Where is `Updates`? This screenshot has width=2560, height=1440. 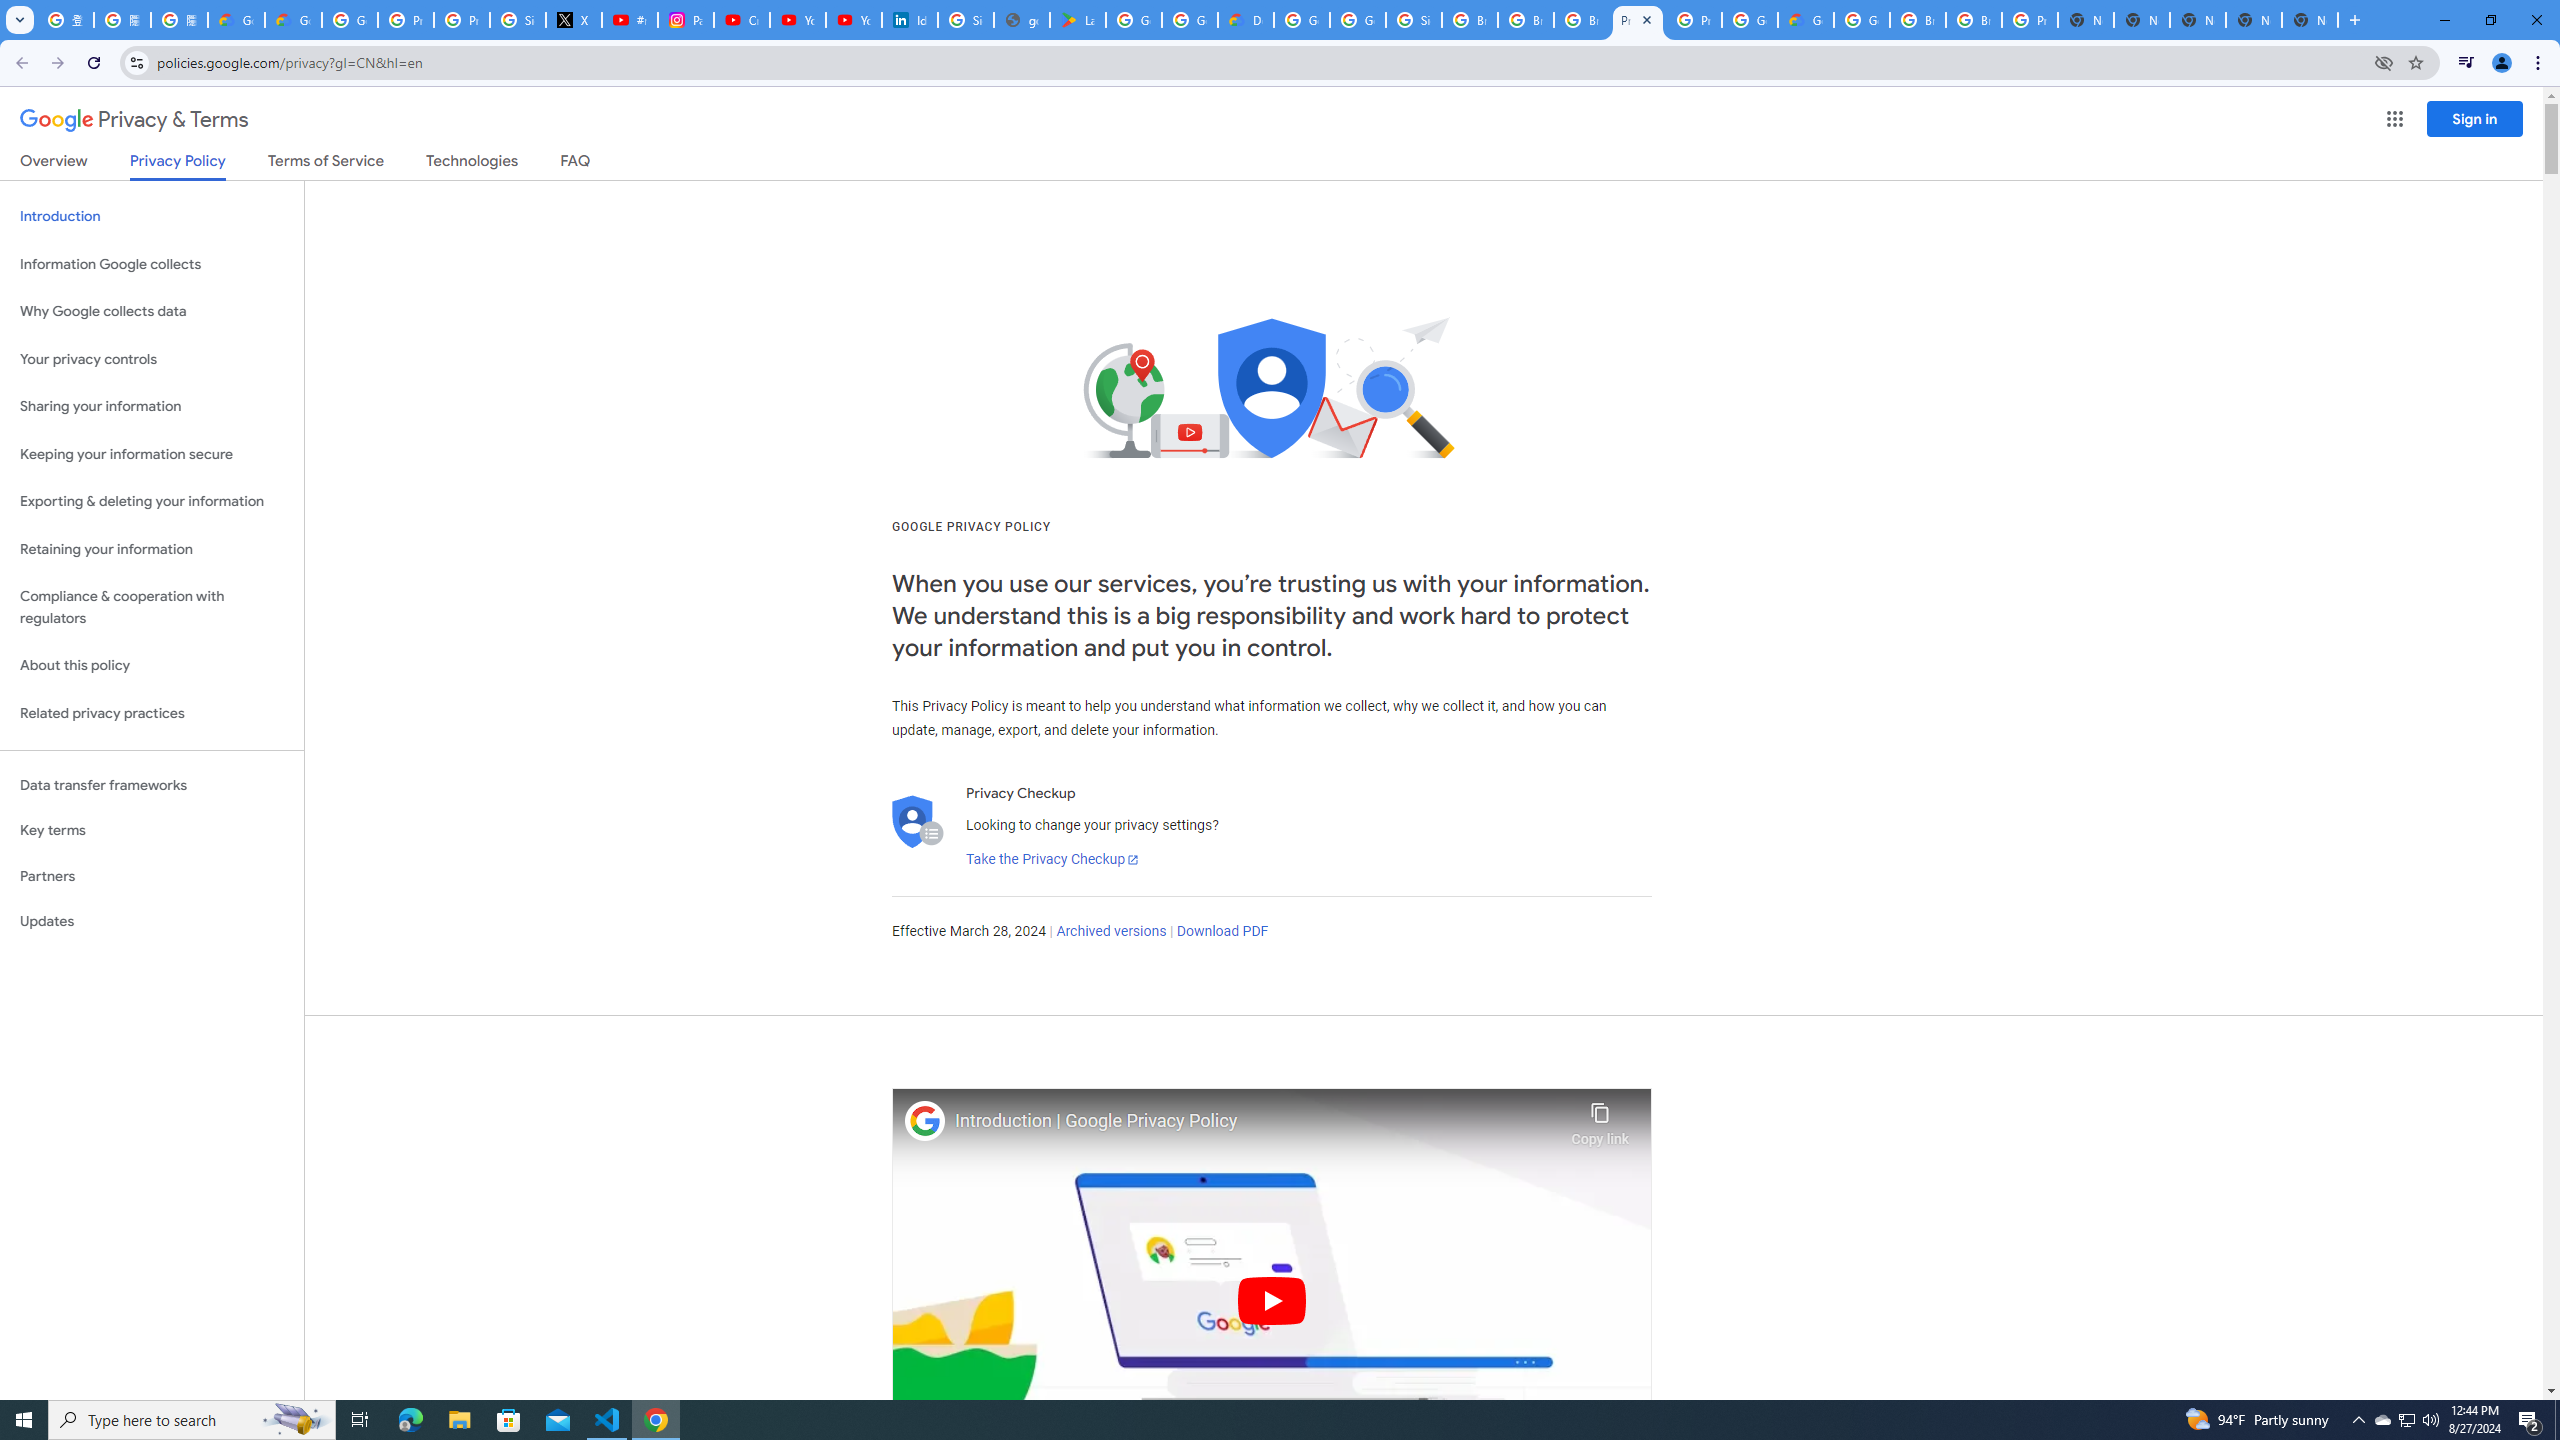 Updates is located at coordinates (152, 921).